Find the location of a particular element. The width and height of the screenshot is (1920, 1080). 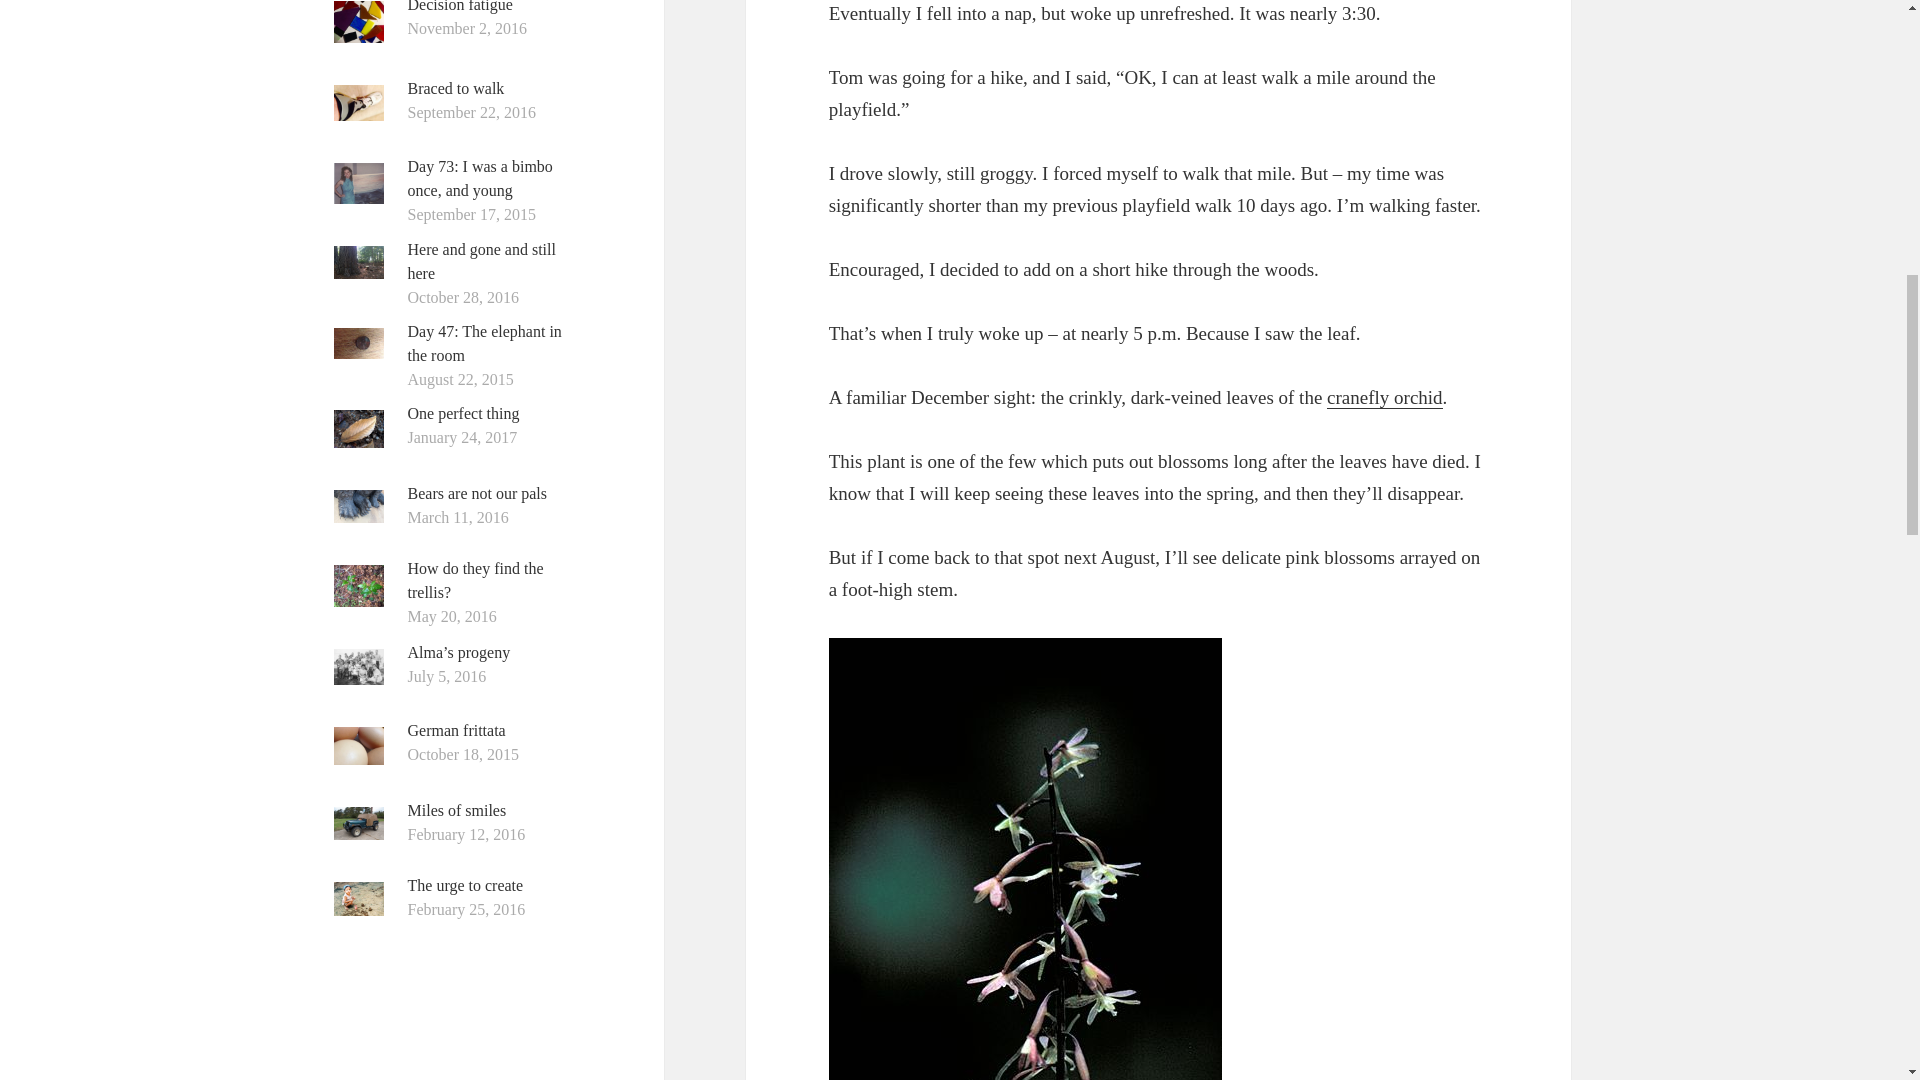

Braced to walk is located at coordinates (456, 88).